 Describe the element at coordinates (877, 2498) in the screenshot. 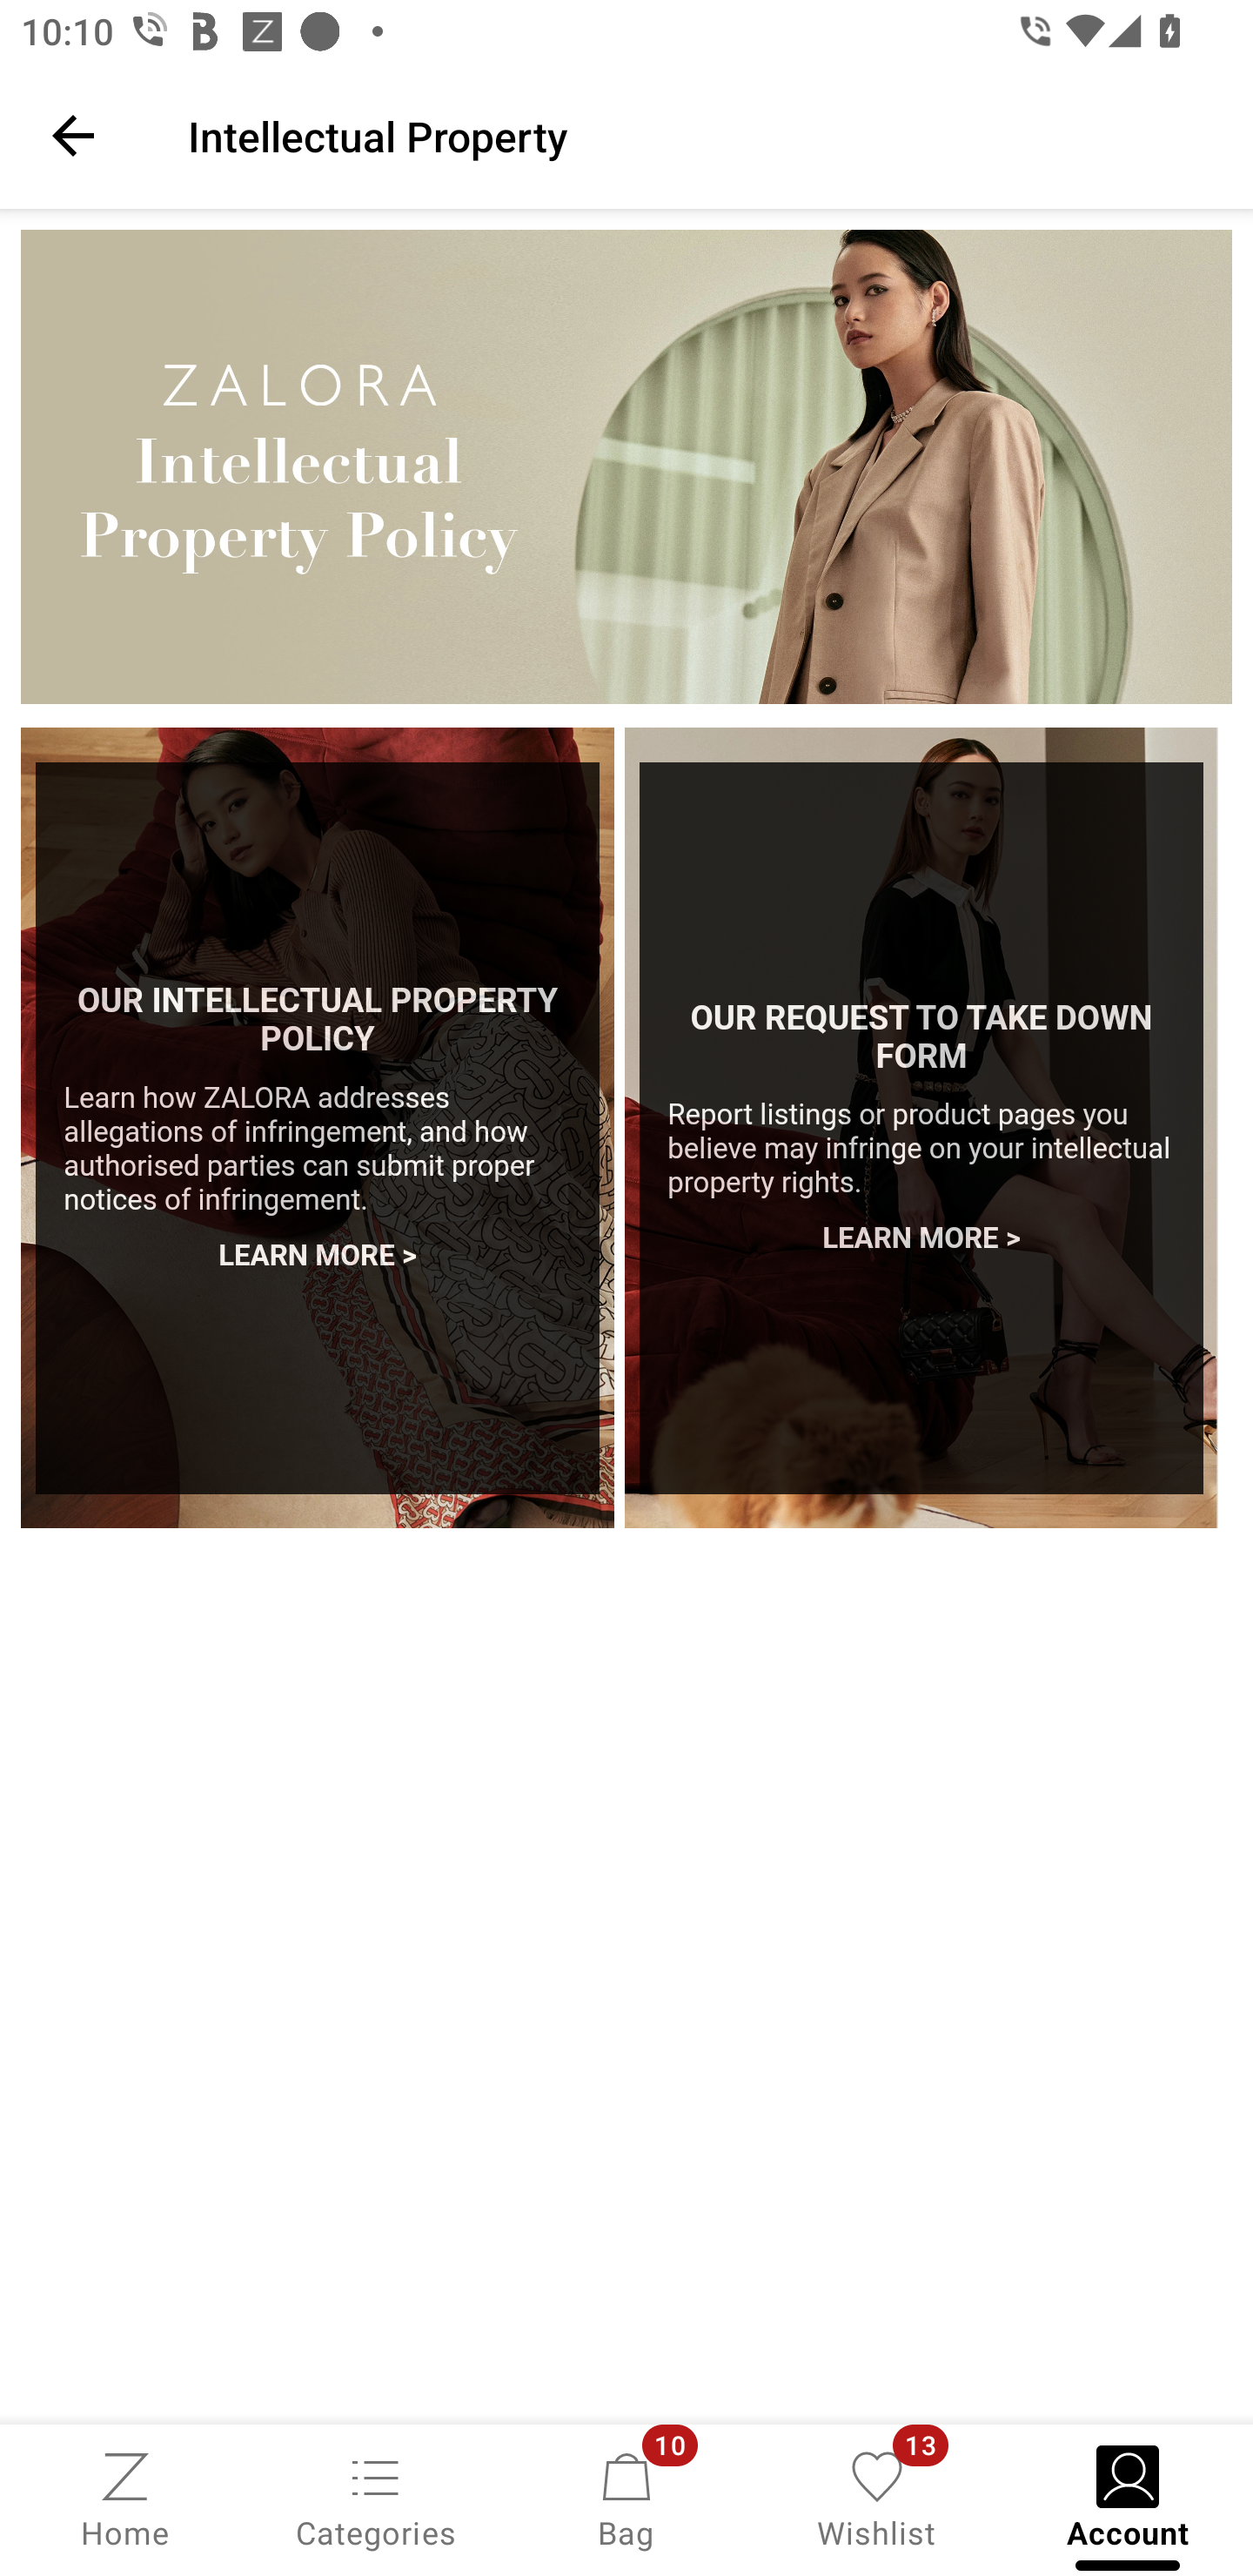

I see `Wishlist, 13 new notifications Wishlist` at that location.